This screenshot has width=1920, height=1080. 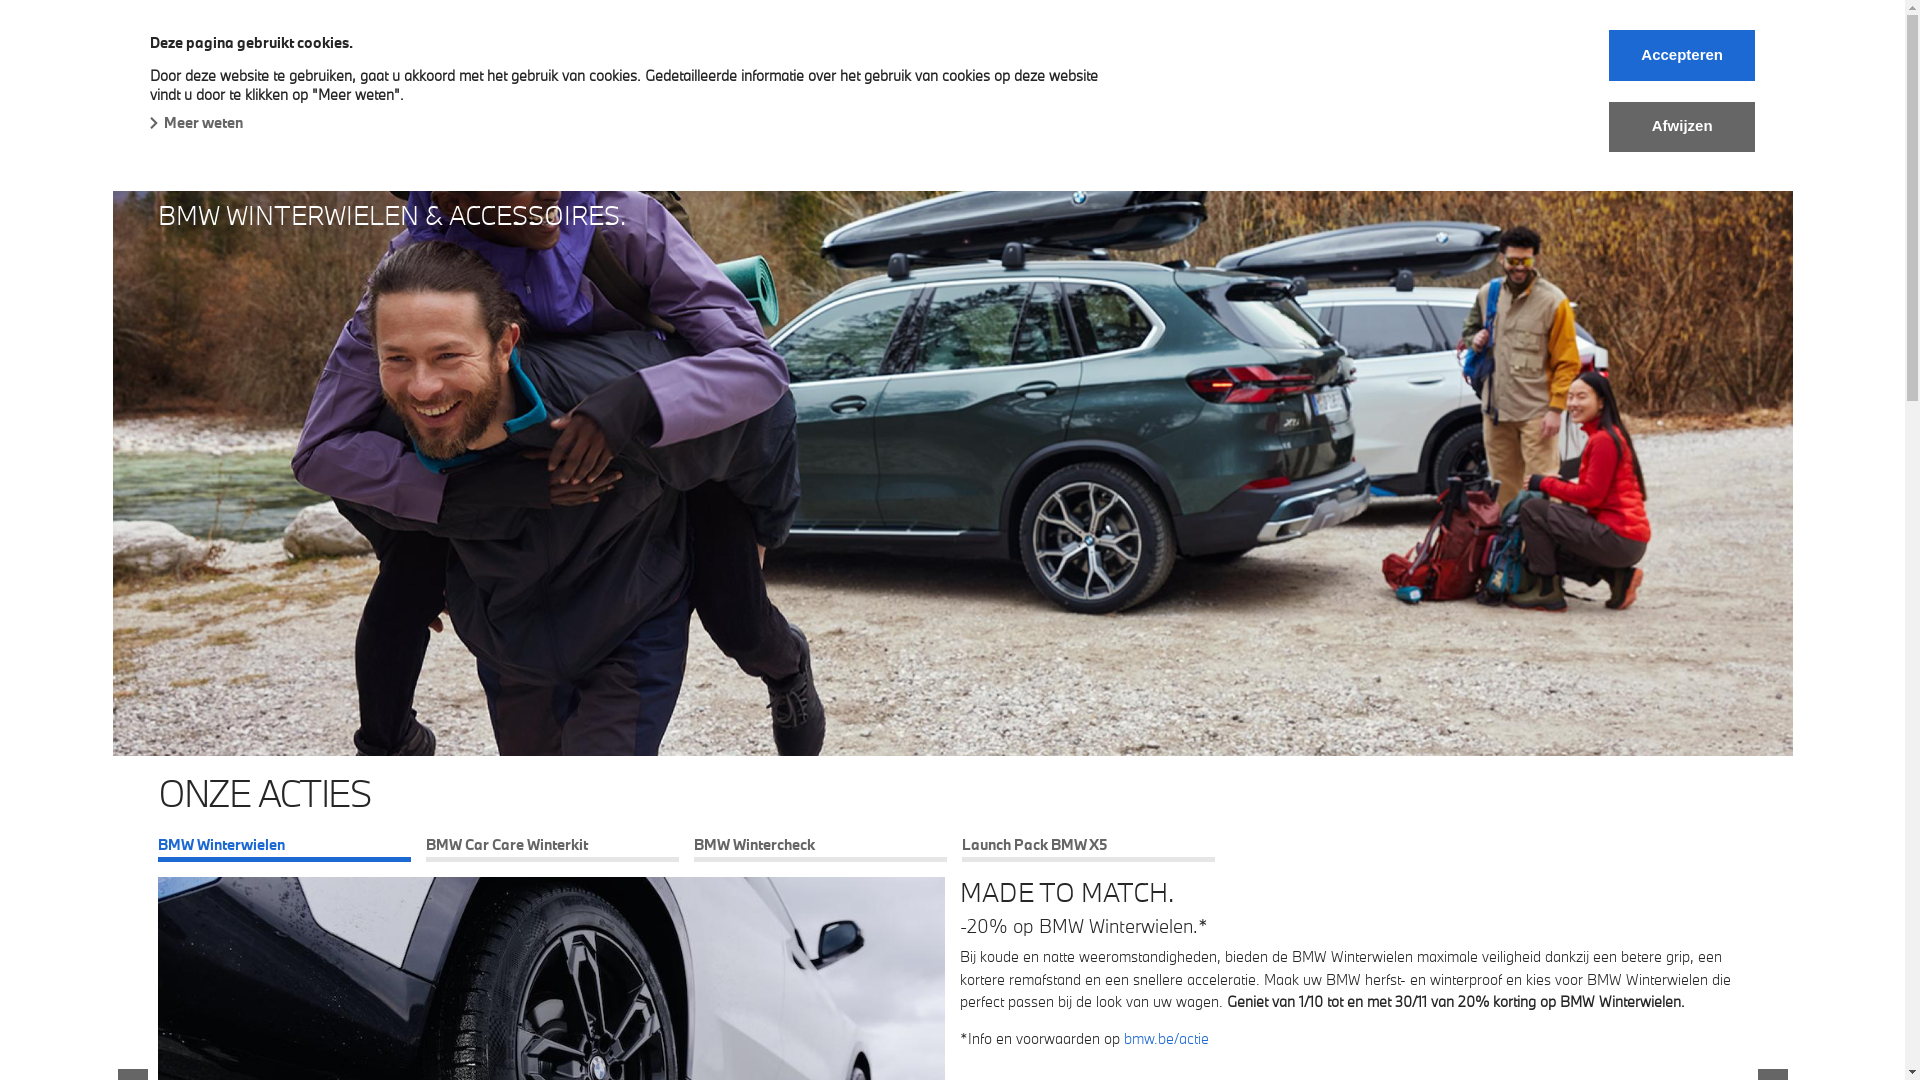 What do you see at coordinates (1682, 126) in the screenshot?
I see `Afwijzen` at bounding box center [1682, 126].